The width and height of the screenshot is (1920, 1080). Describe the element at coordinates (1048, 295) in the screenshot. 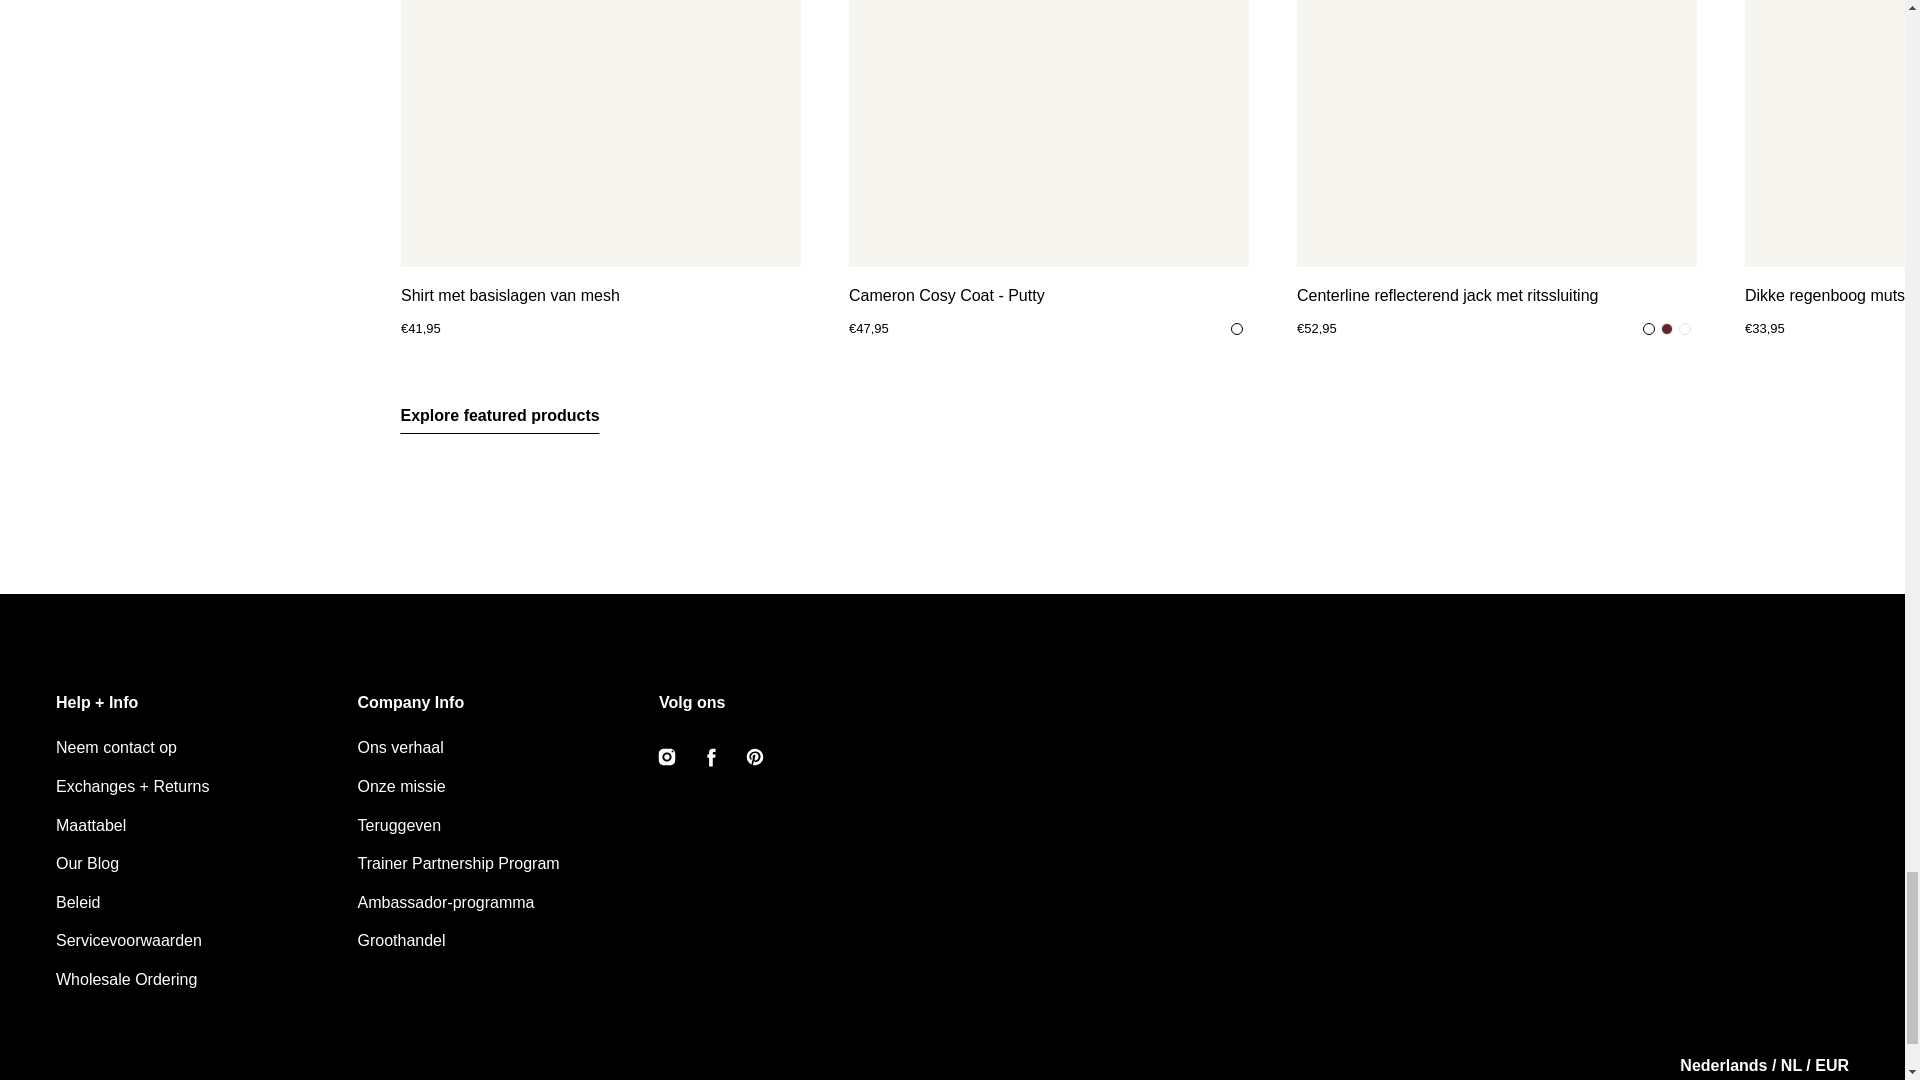

I see `Cameron Cosy Coat - Putty` at that location.